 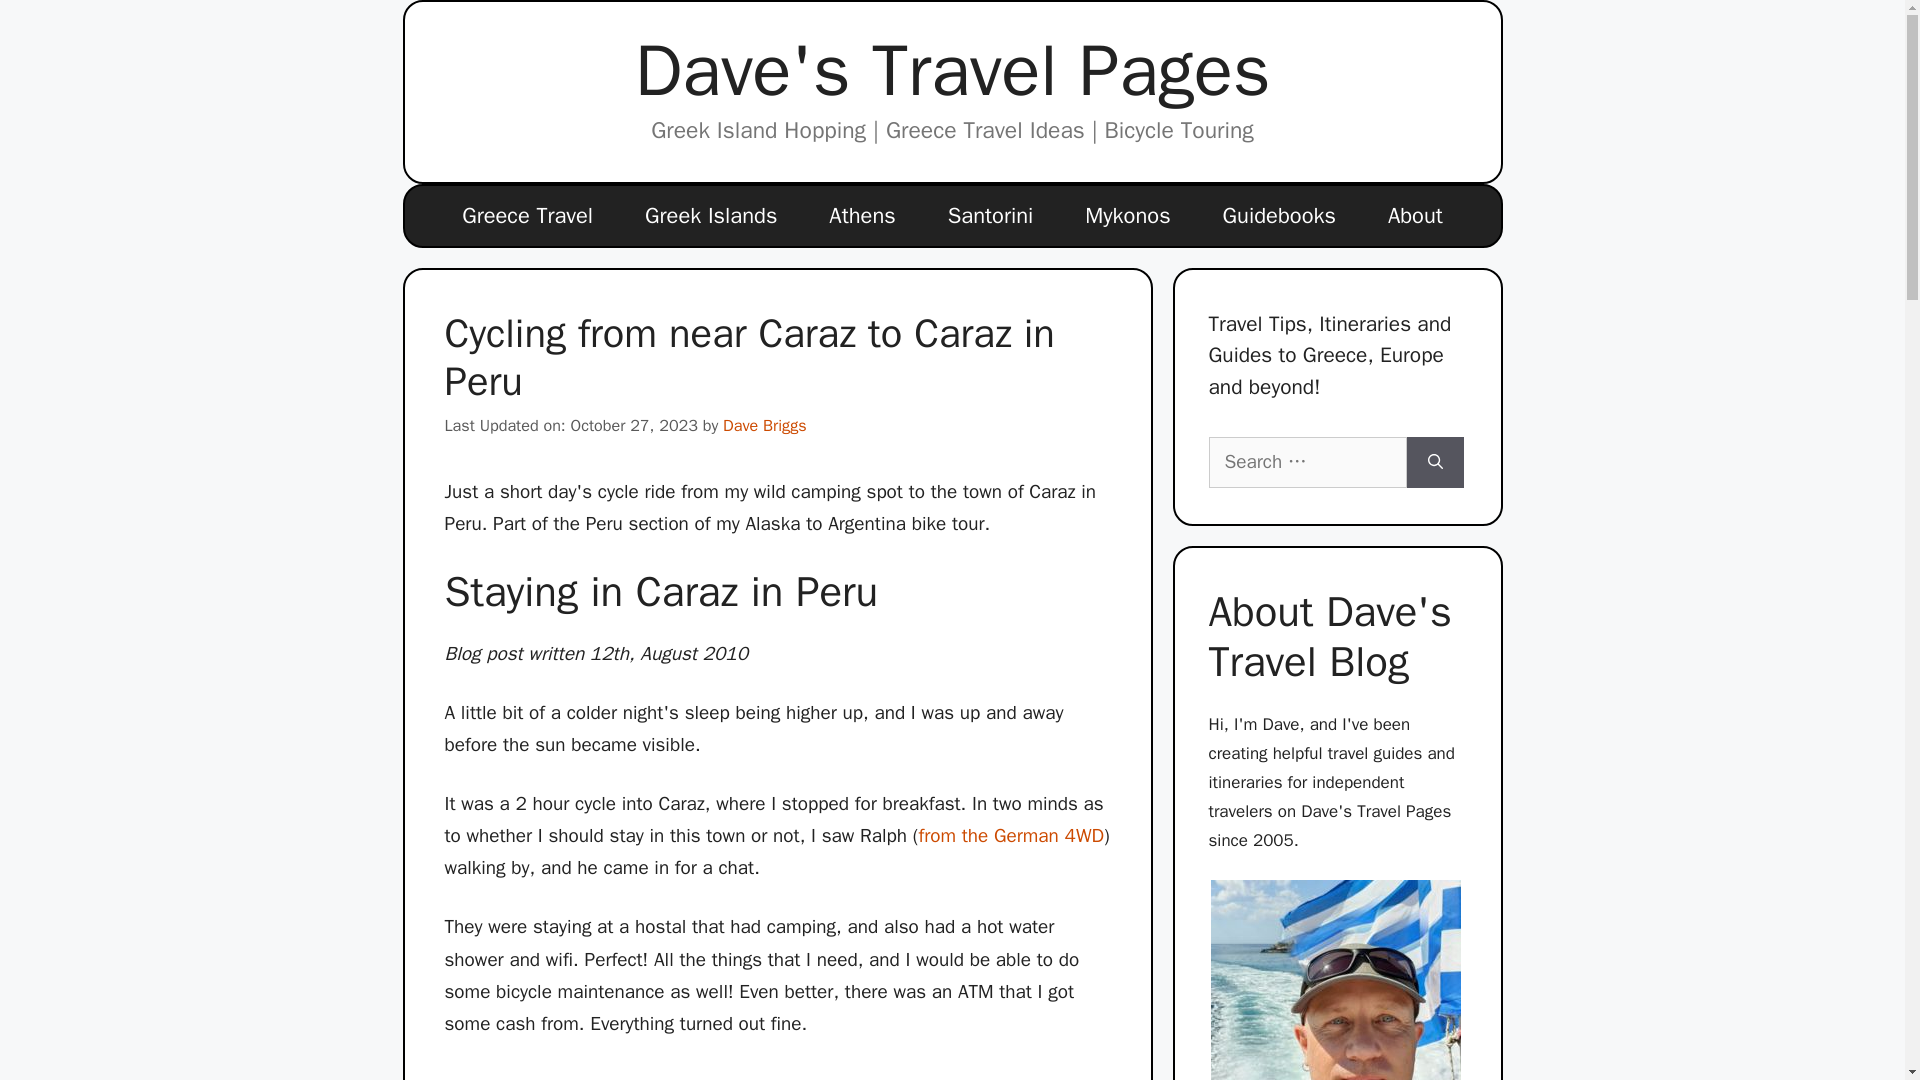 I want to click on Greek Islands, so click(x=710, y=216).